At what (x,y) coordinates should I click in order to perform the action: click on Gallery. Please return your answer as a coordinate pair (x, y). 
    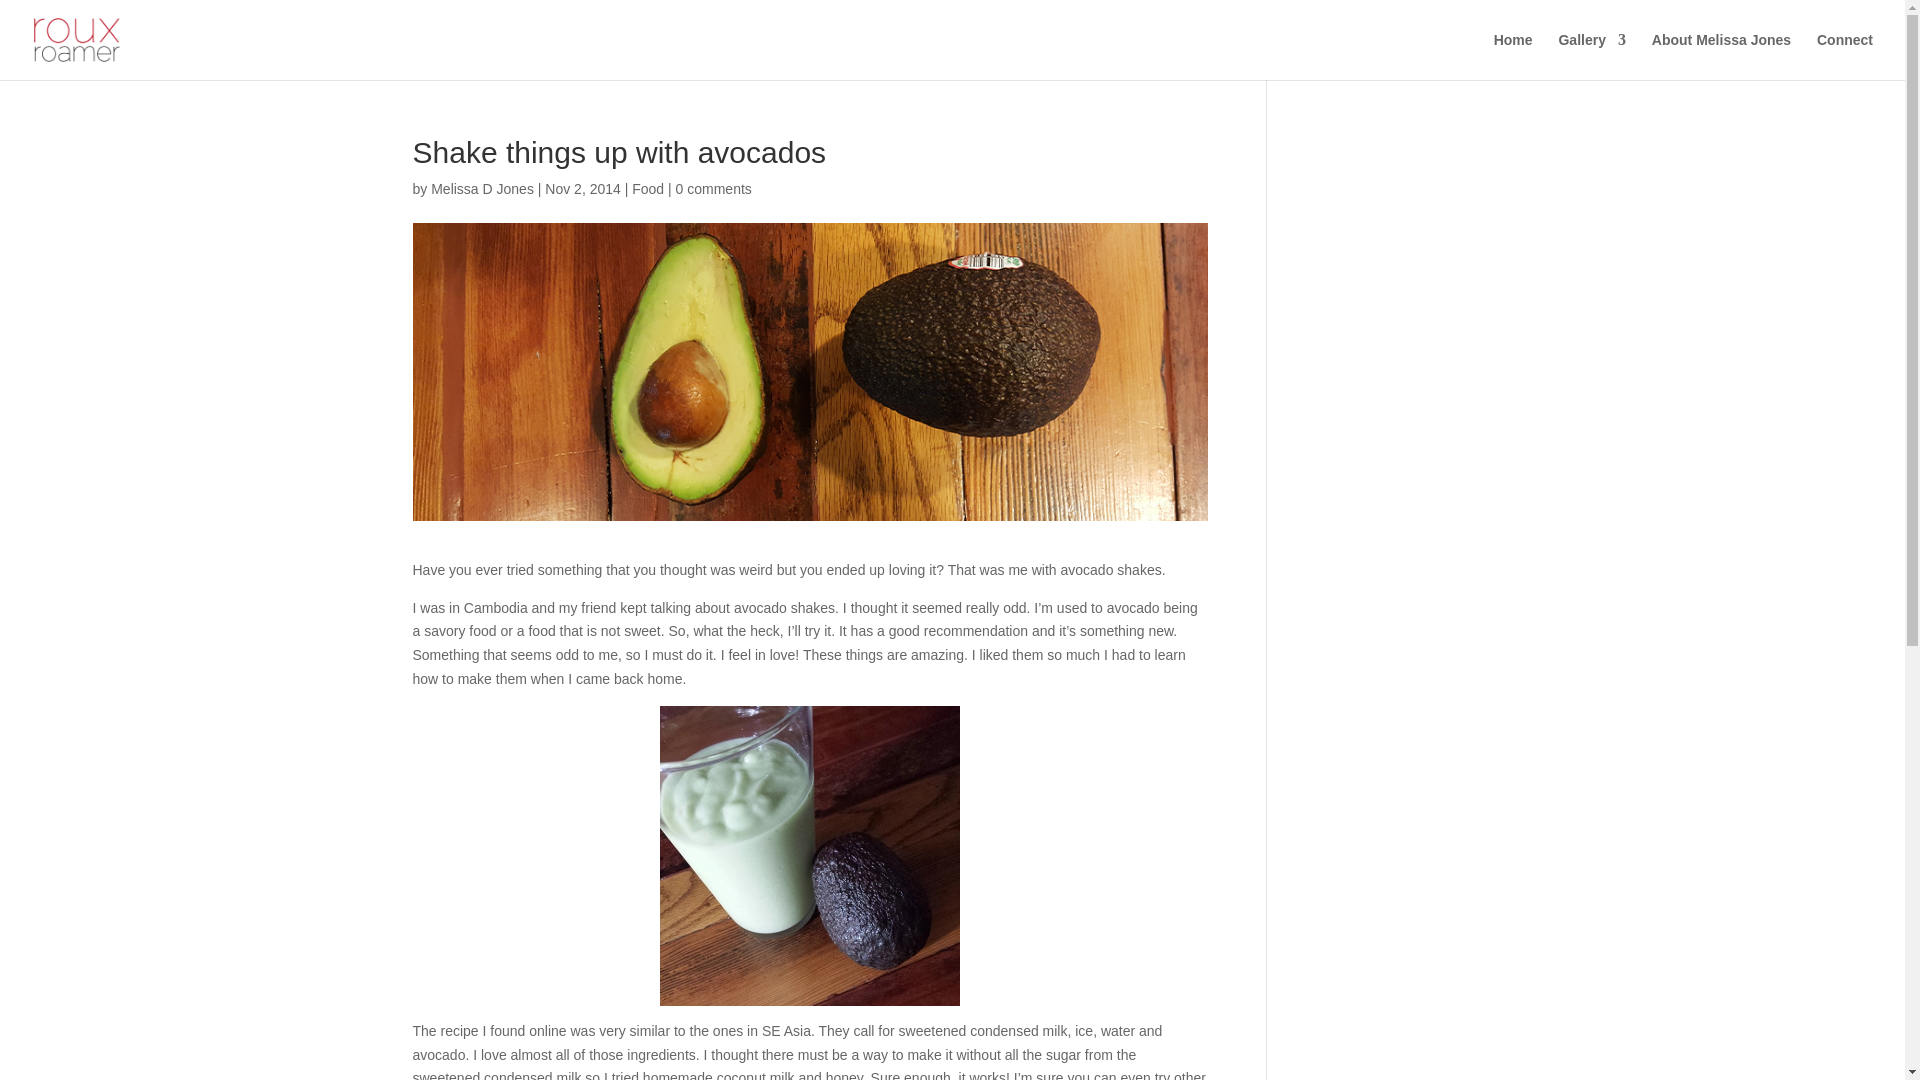
    Looking at the image, I should click on (1590, 56).